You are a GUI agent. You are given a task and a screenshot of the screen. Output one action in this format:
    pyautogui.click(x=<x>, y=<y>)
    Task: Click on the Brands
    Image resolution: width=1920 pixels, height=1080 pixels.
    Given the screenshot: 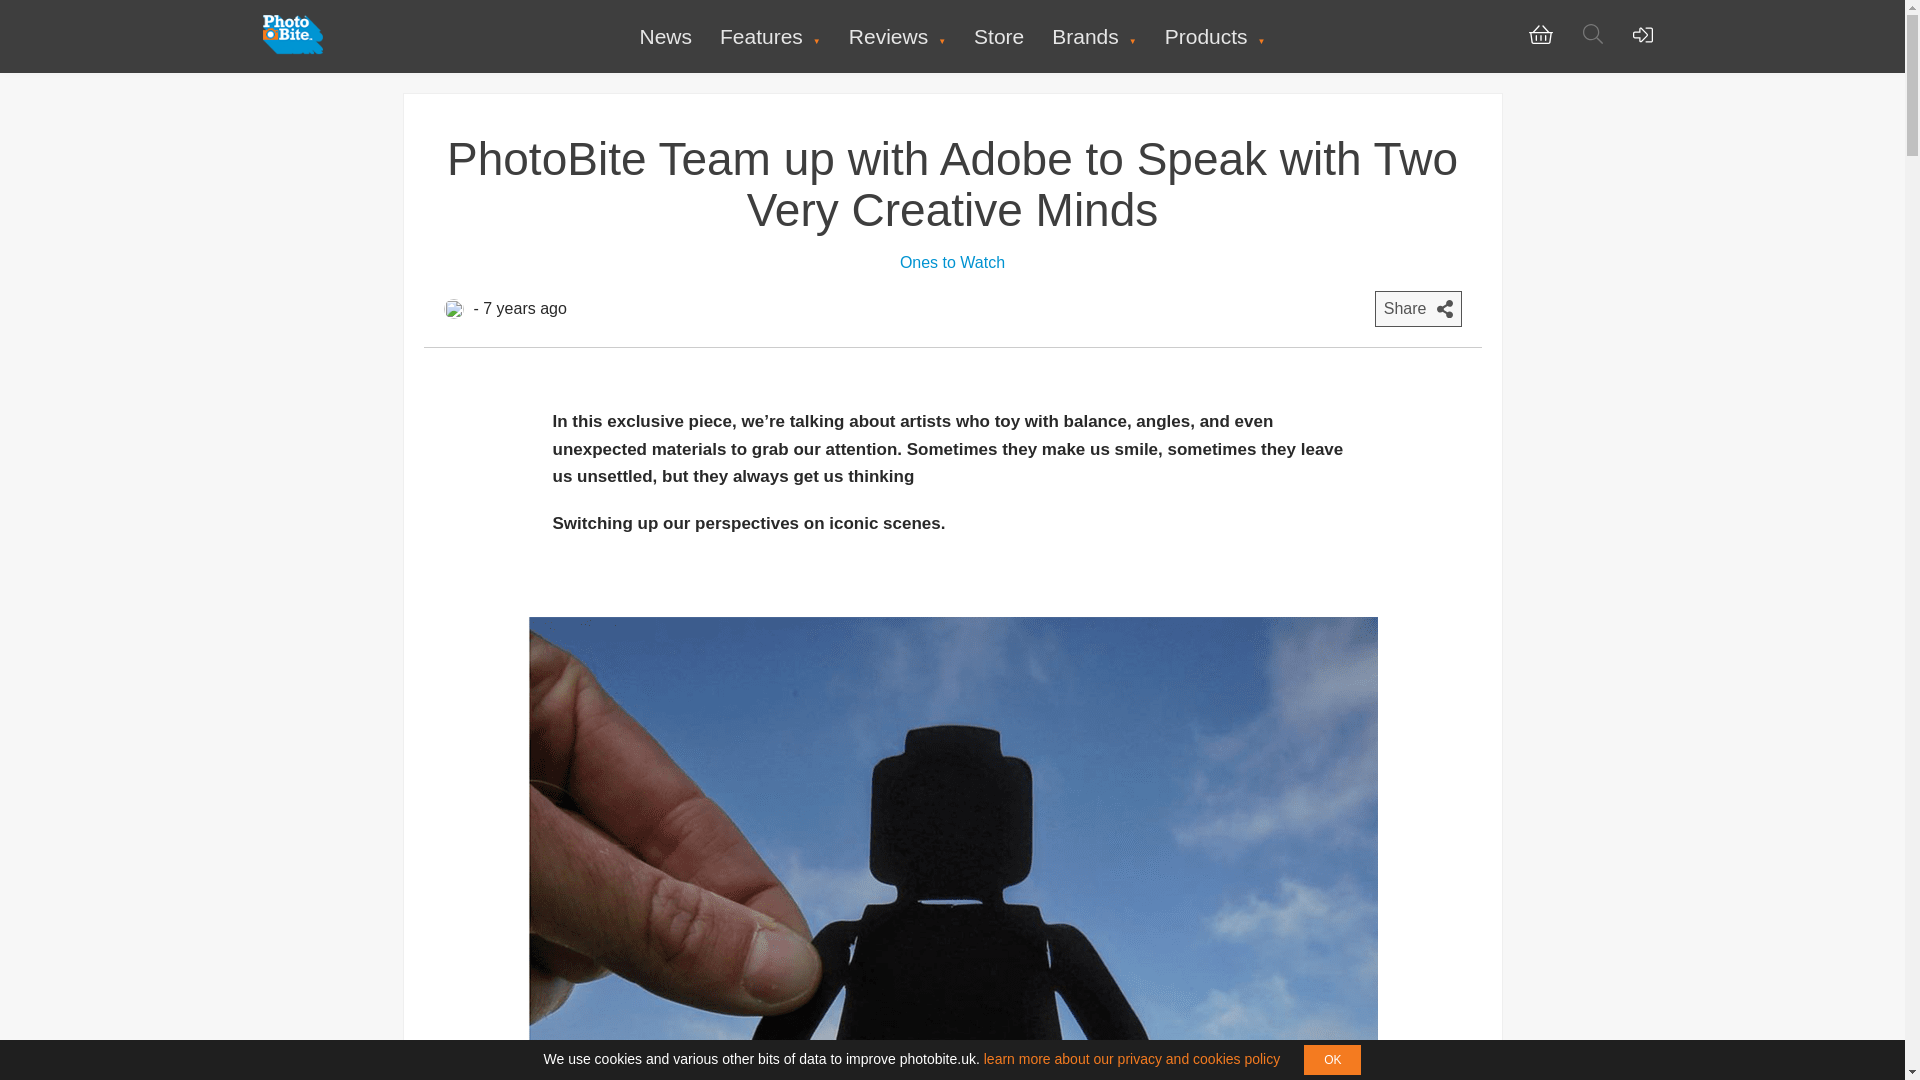 What is the action you would take?
    pyautogui.click(x=1094, y=36)
    